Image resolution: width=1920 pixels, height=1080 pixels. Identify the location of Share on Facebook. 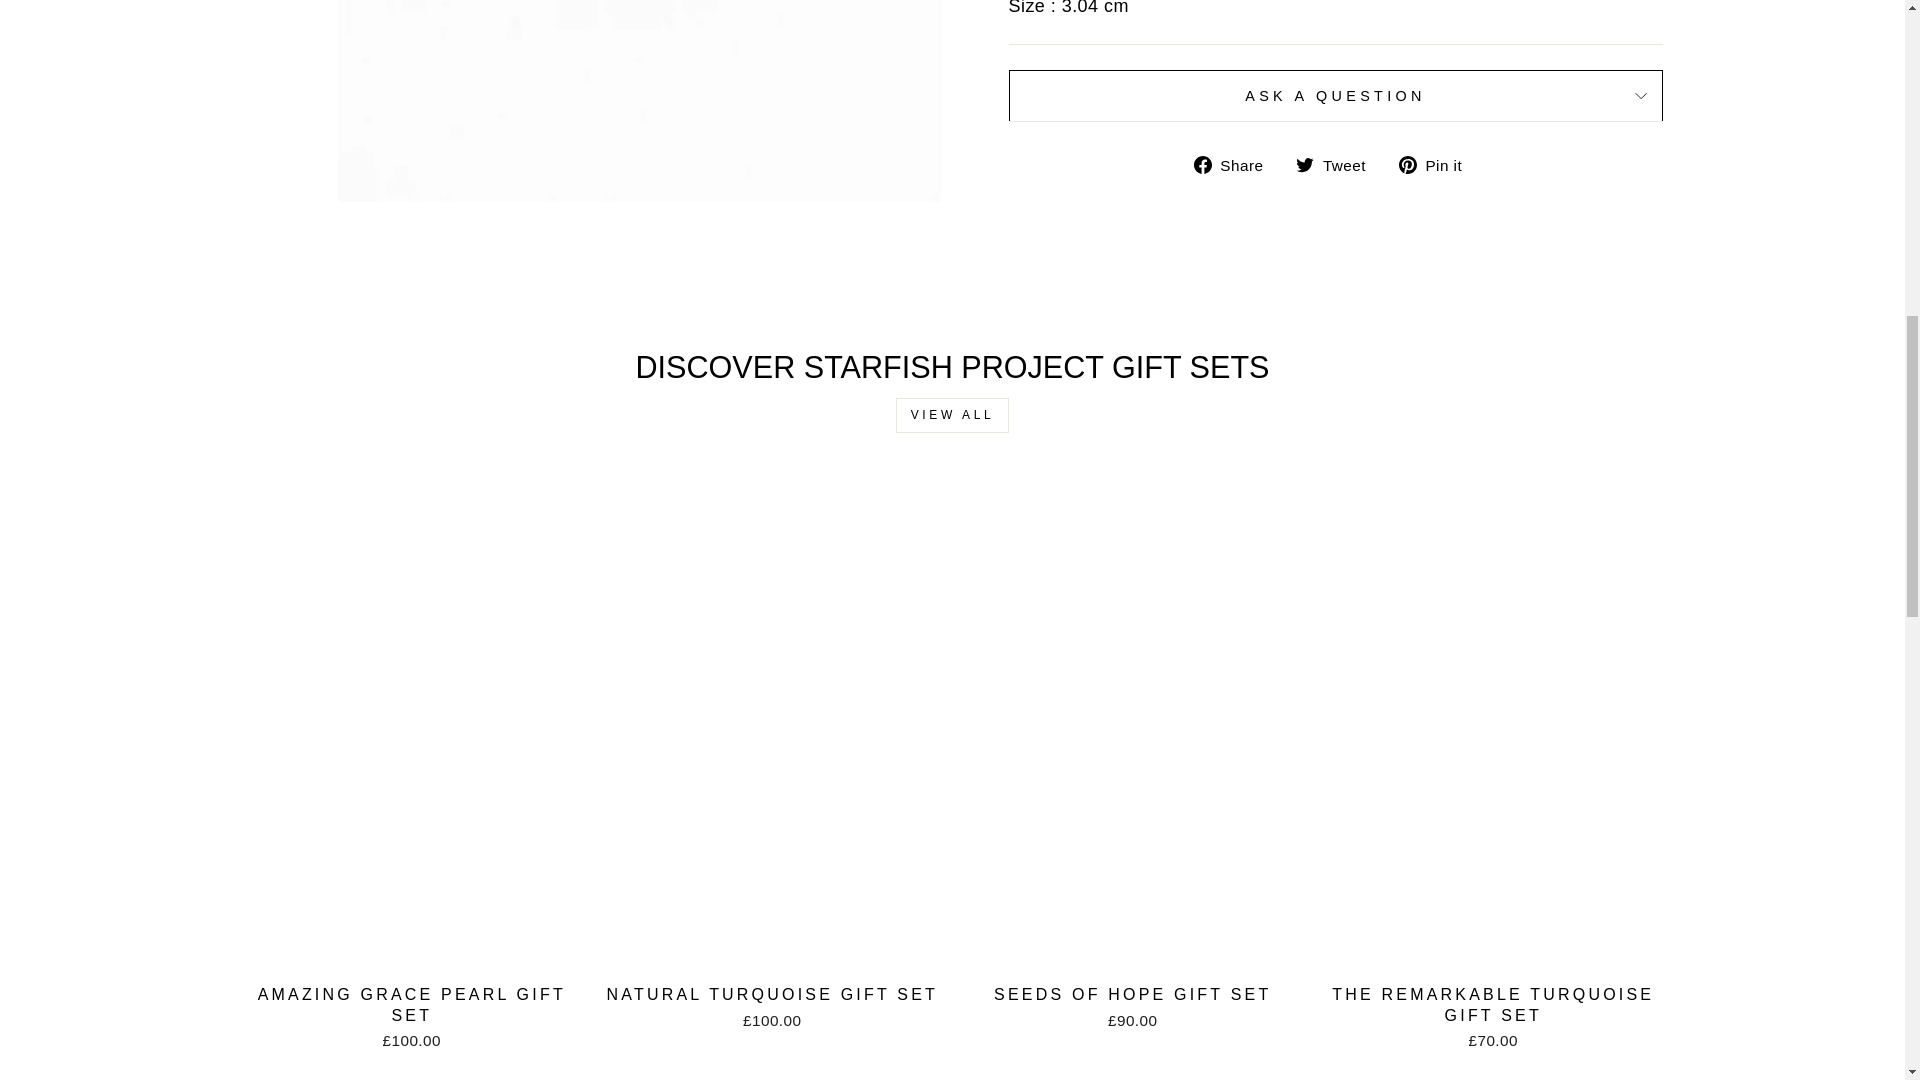
(1236, 164).